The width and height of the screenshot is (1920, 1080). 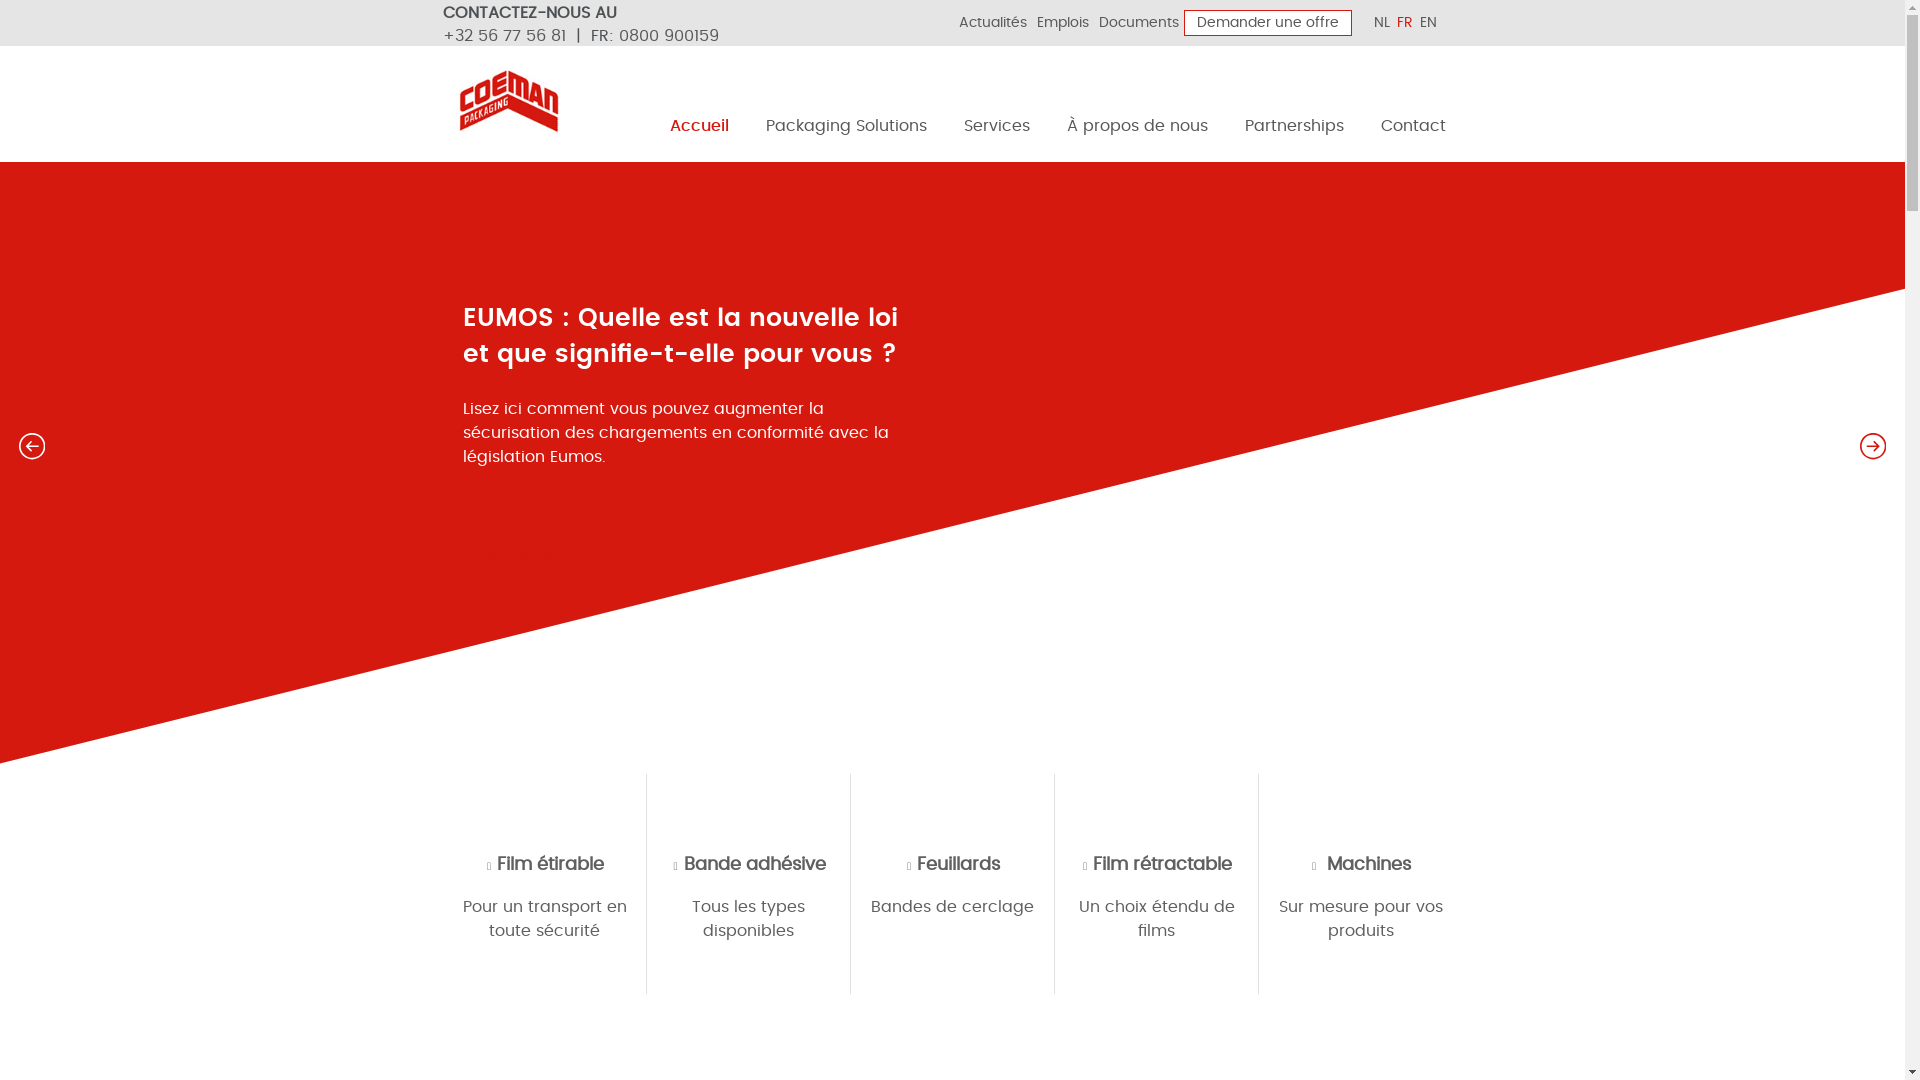 What do you see at coordinates (952, 865) in the screenshot?
I see `Feuillards` at bounding box center [952, 865].